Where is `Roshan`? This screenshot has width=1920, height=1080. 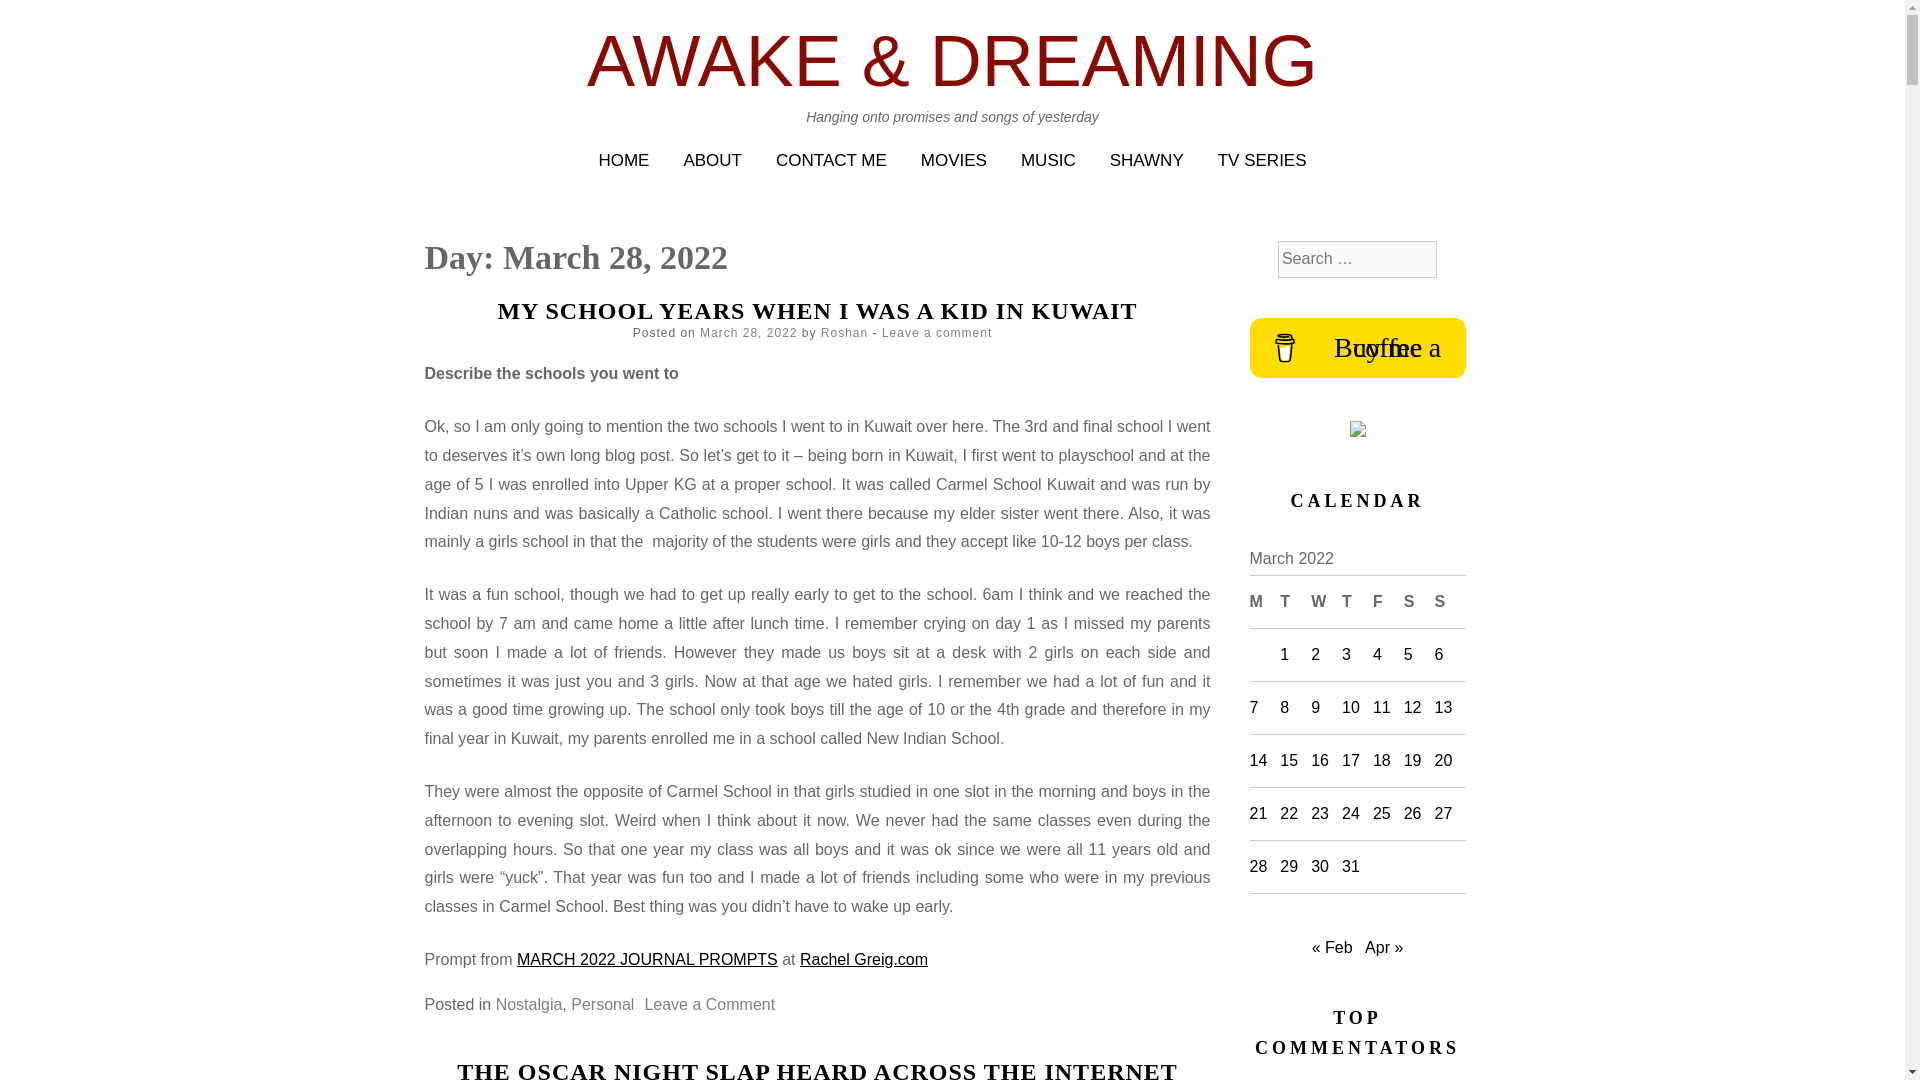
Roshan is located at coordinates (844, 333).